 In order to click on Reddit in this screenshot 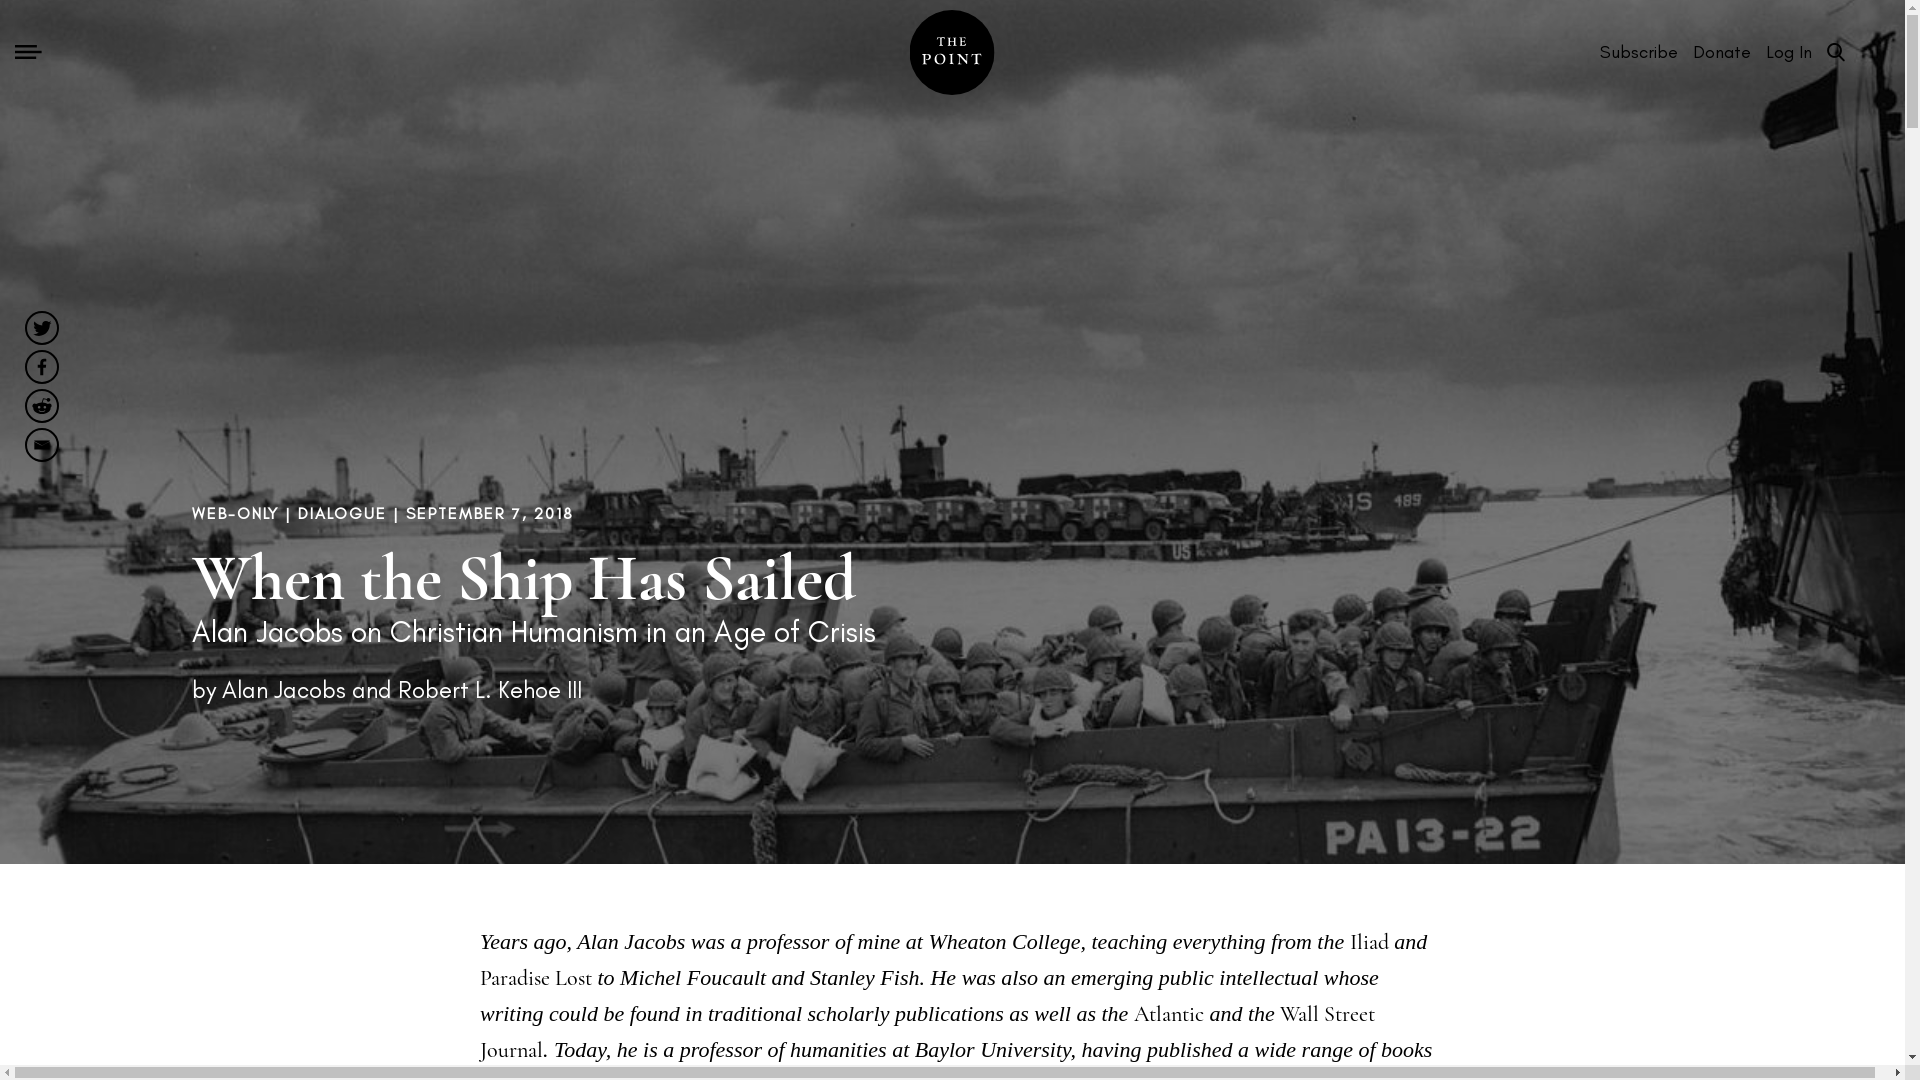, I will do `click(42, 406)`.